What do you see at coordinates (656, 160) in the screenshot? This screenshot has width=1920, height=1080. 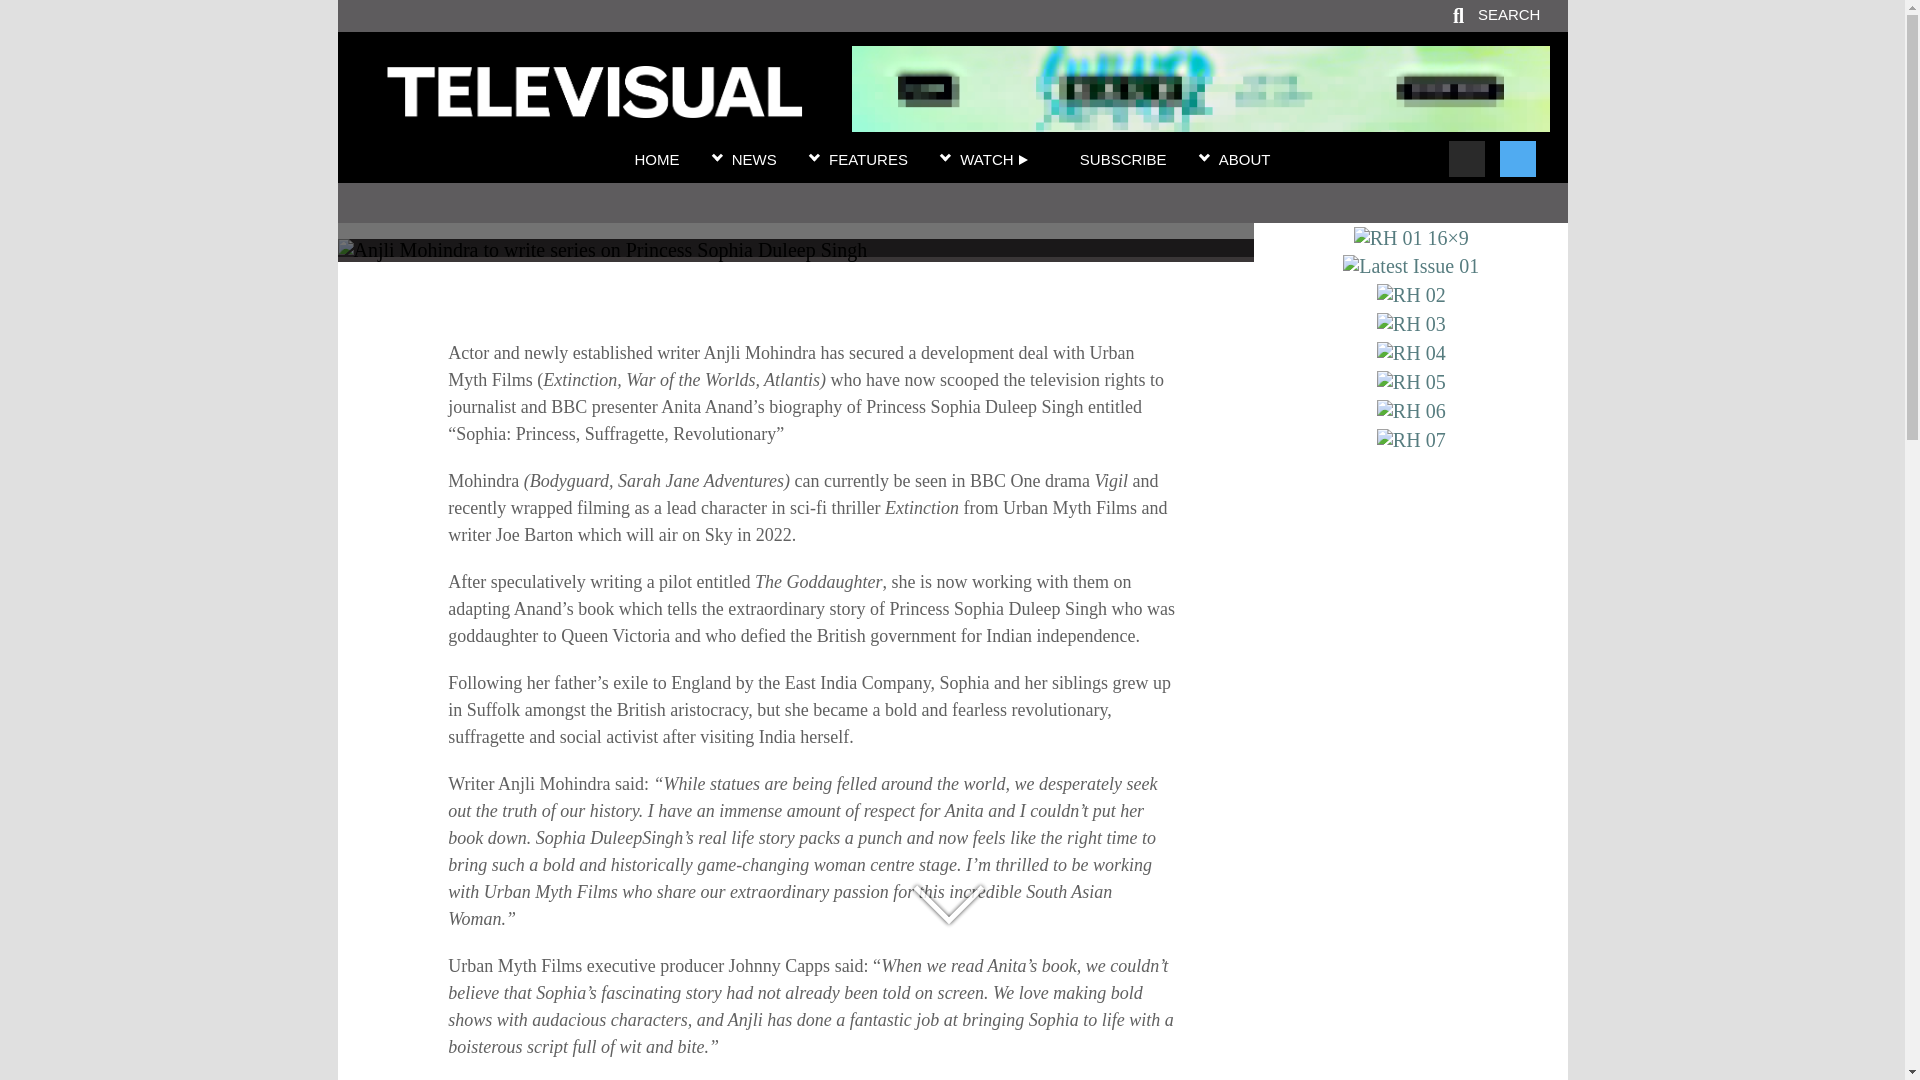 I see `HOME` at bounding box center [656, 160].